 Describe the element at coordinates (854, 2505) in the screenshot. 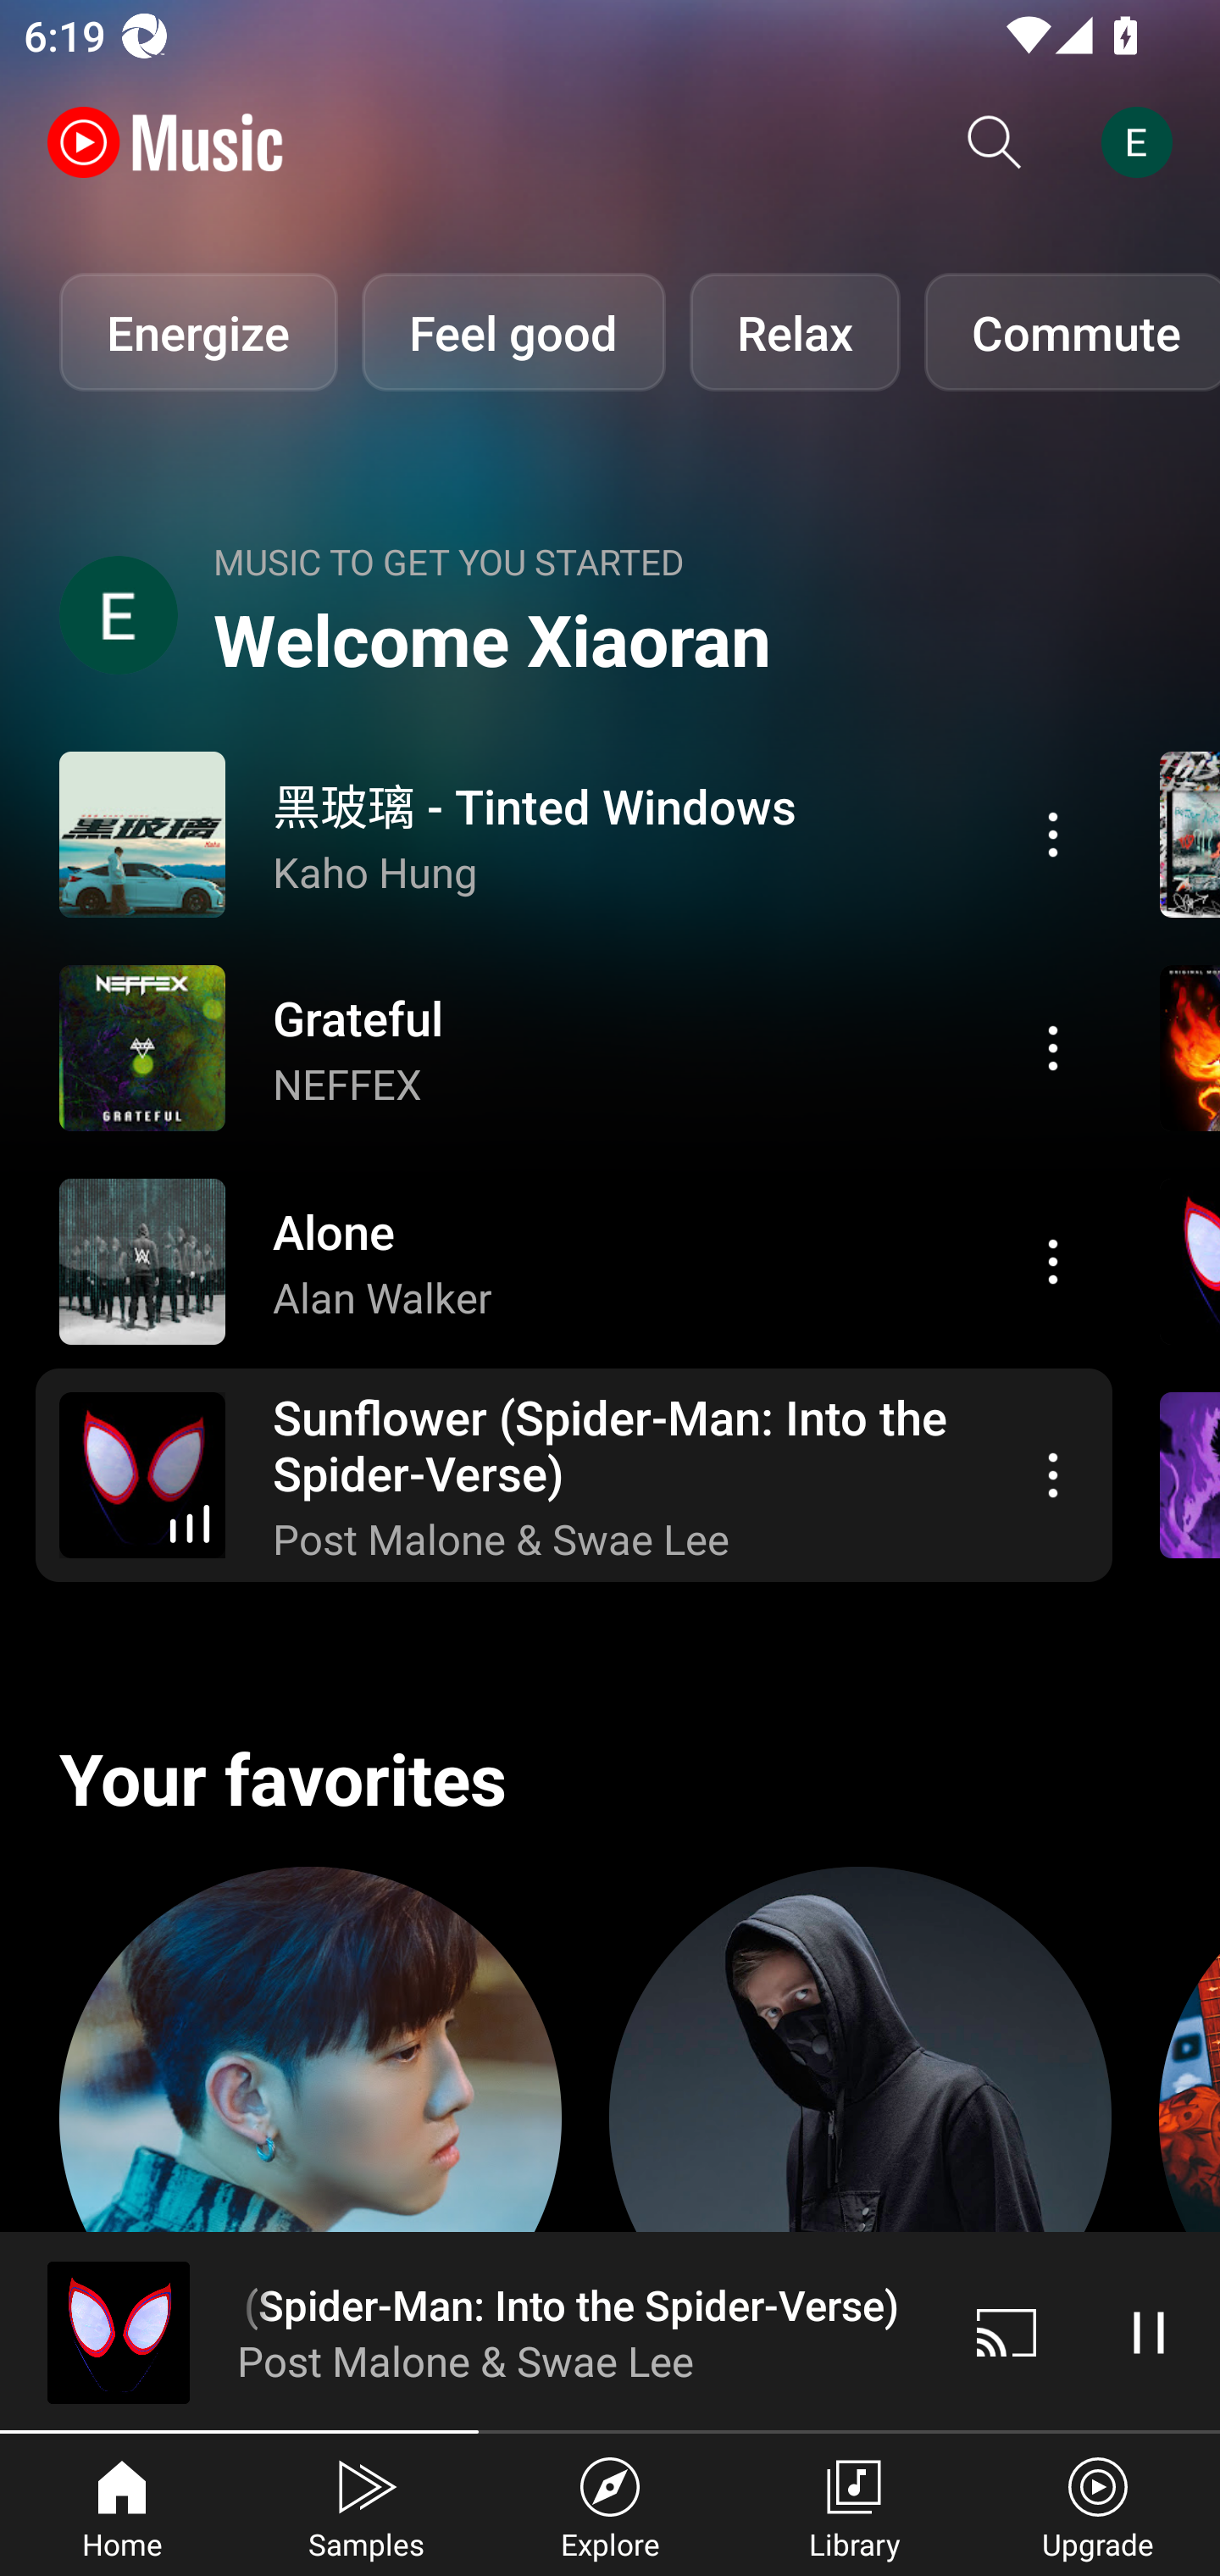

I see `Library` at that location.